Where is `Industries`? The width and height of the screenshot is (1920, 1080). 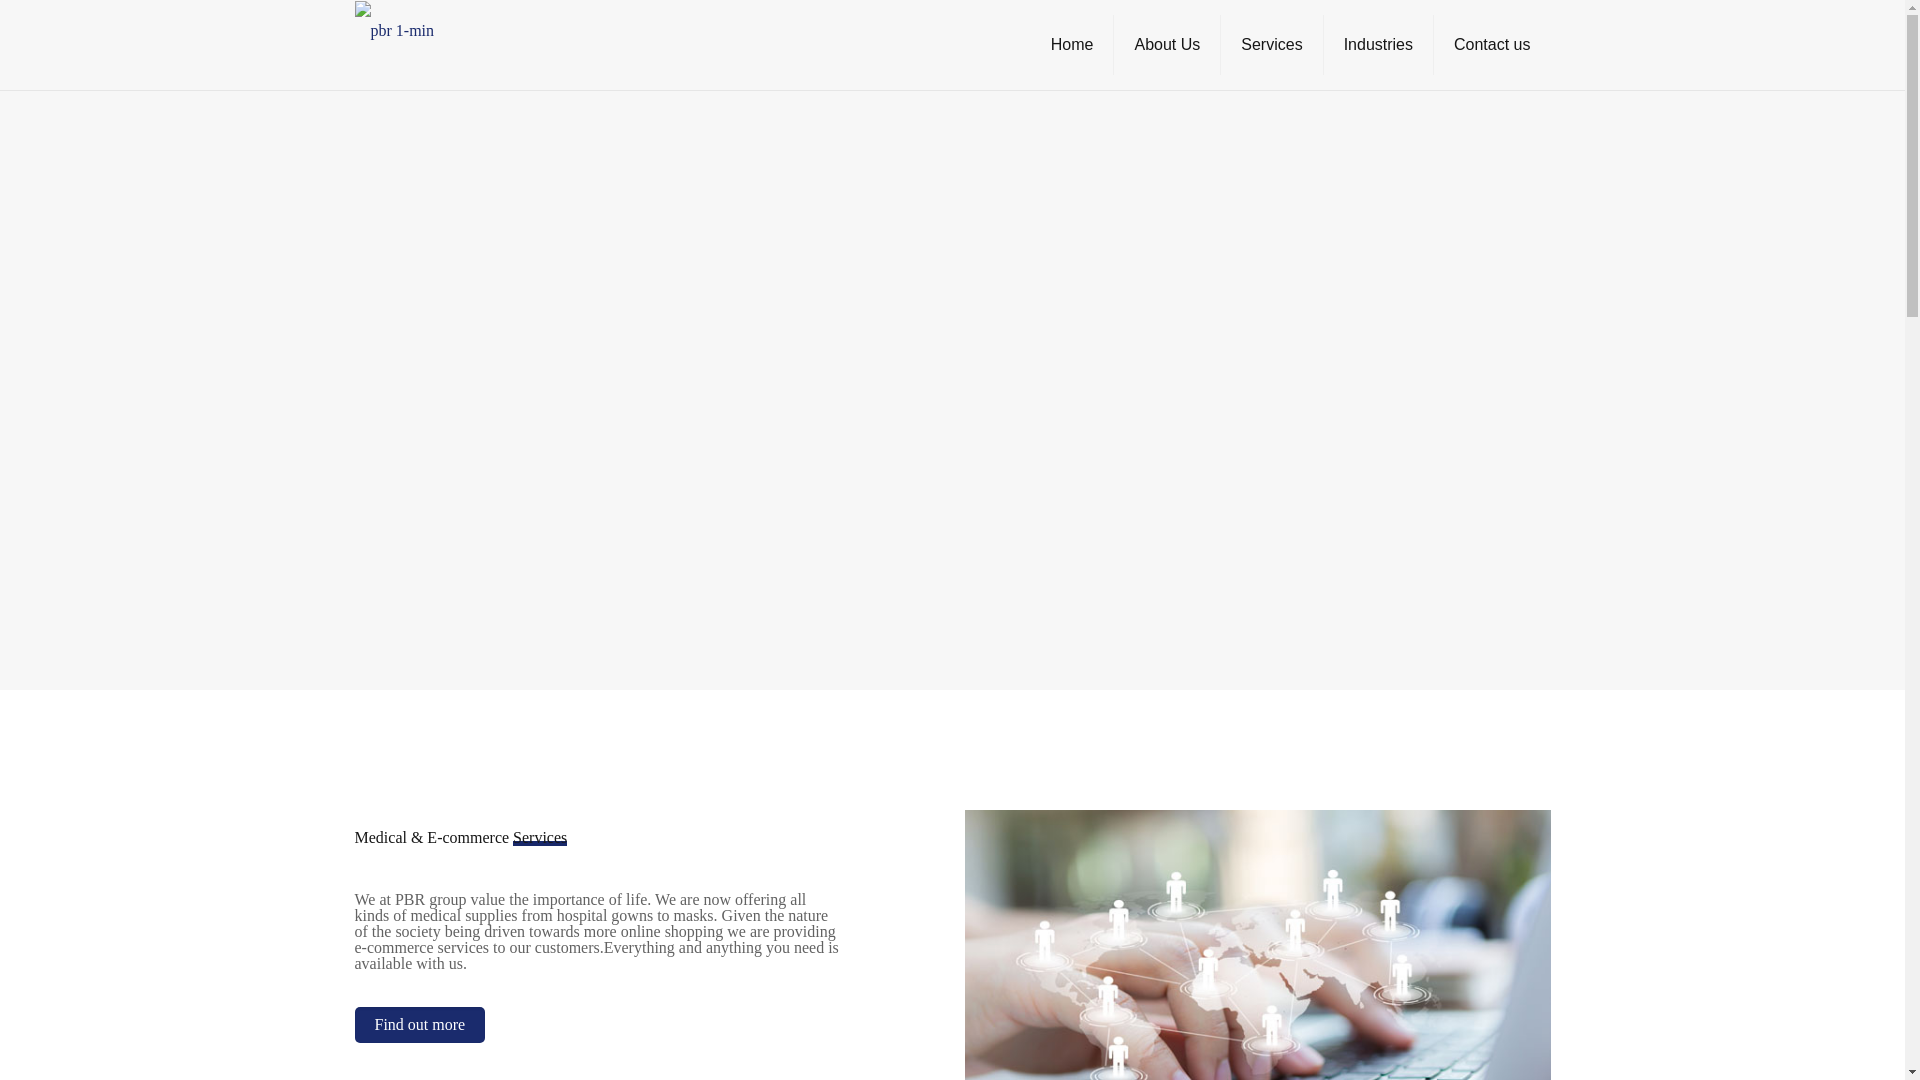 Industries is located at coordinates (1379, 44).